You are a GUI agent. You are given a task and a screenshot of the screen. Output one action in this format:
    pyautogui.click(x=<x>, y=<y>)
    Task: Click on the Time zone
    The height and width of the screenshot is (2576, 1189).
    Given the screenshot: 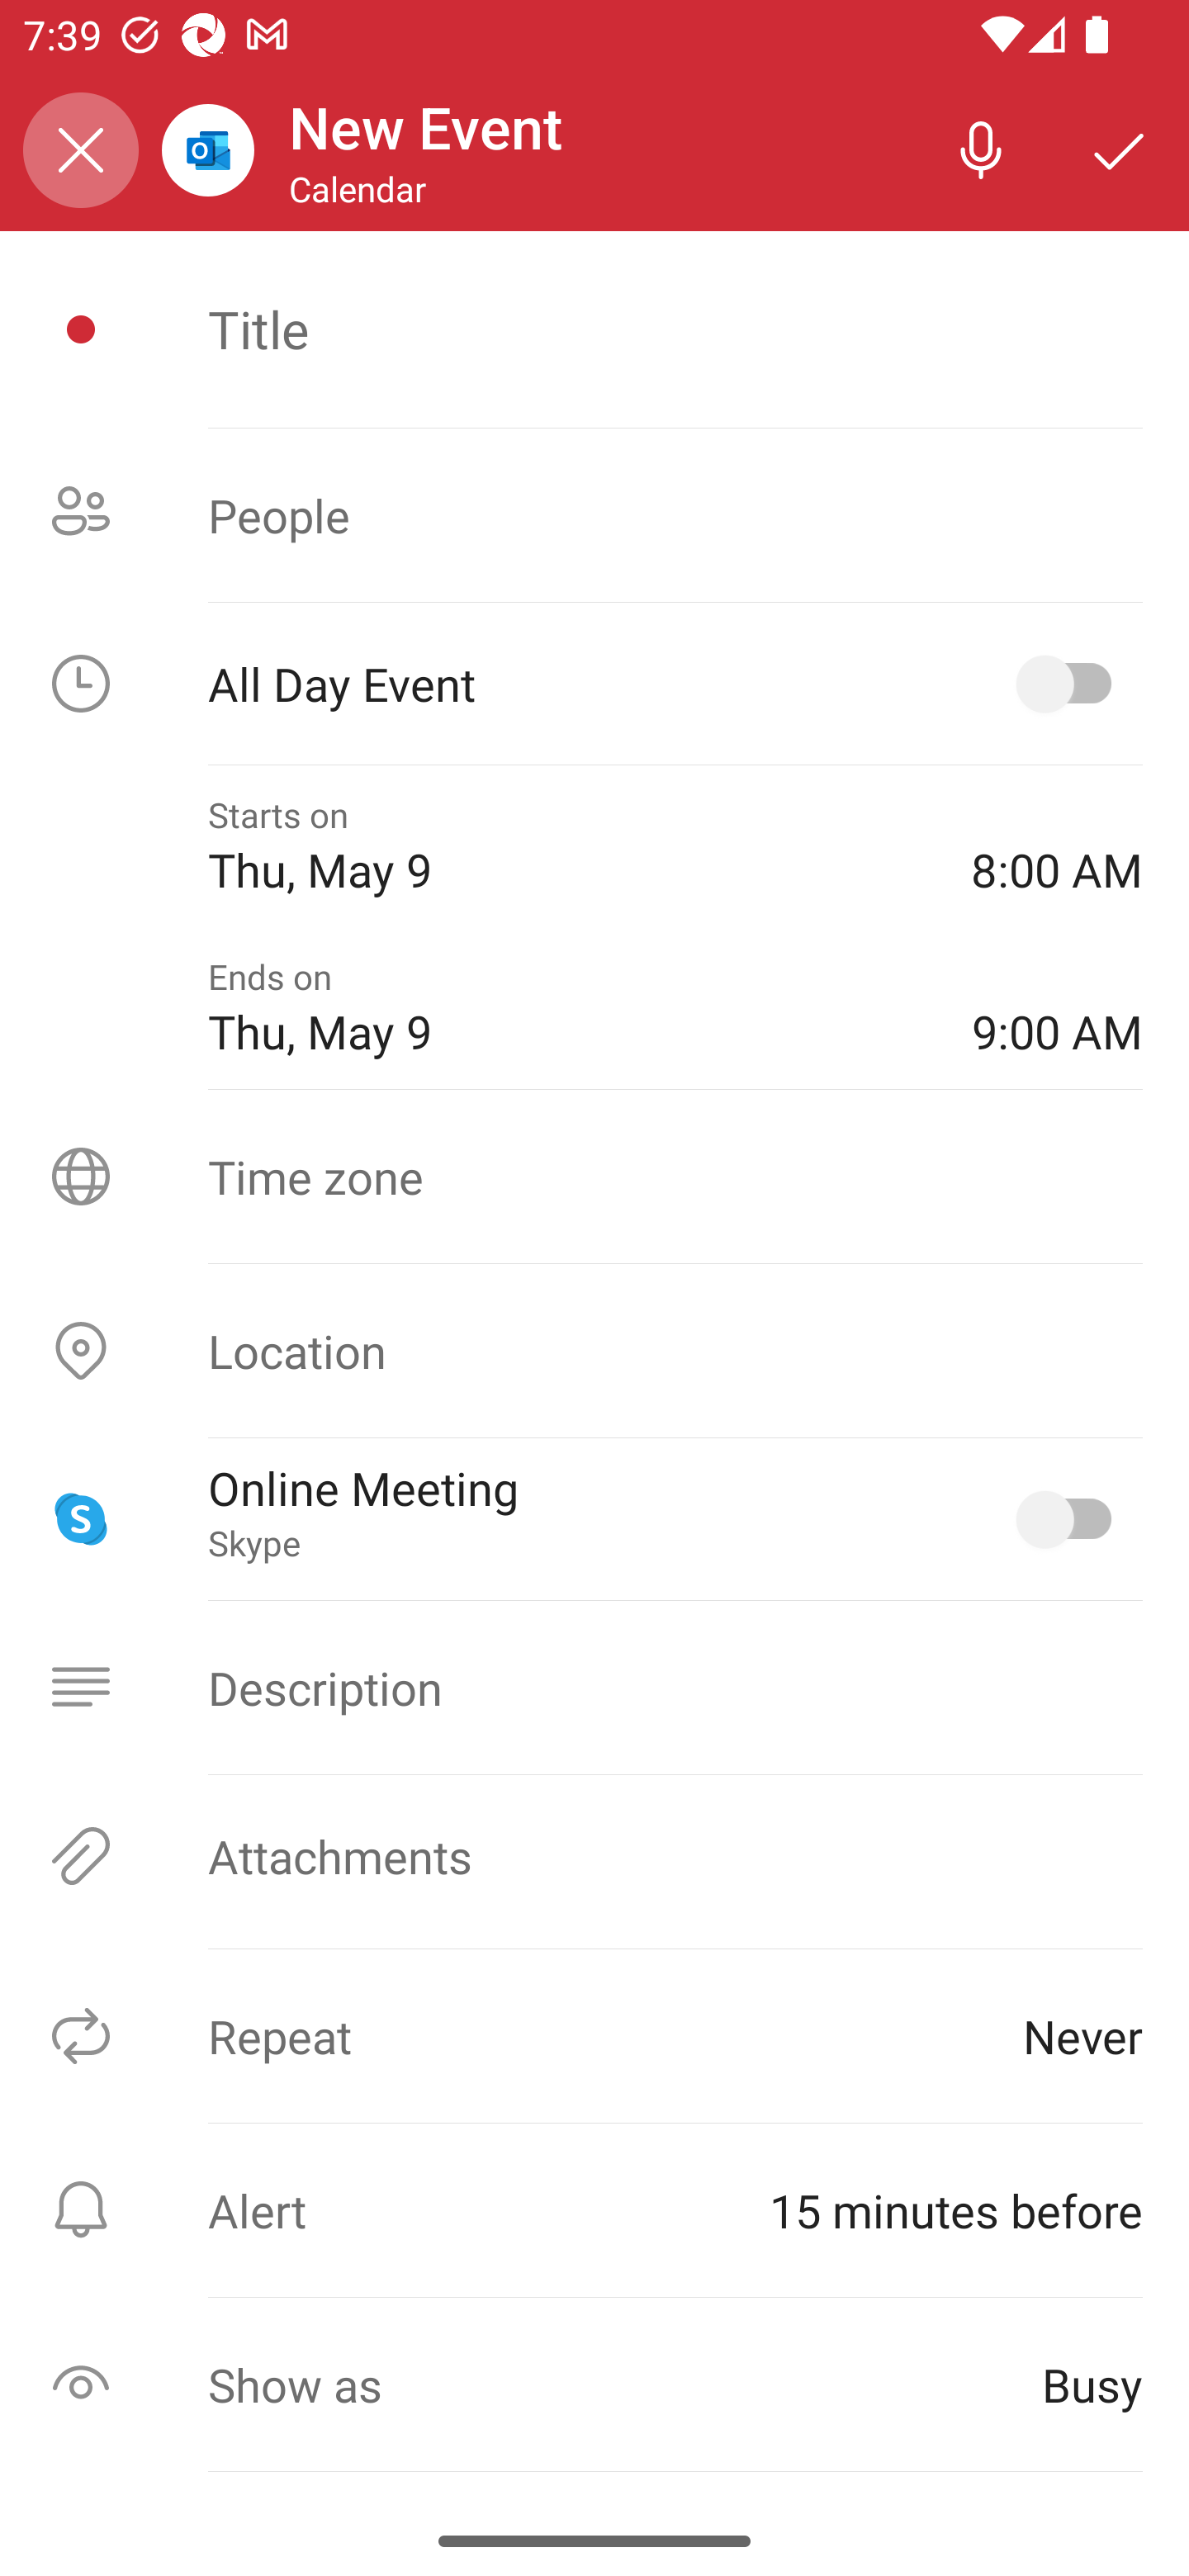 What is the action you would take?
    pyautogui.click(x=594, y=1176)
    